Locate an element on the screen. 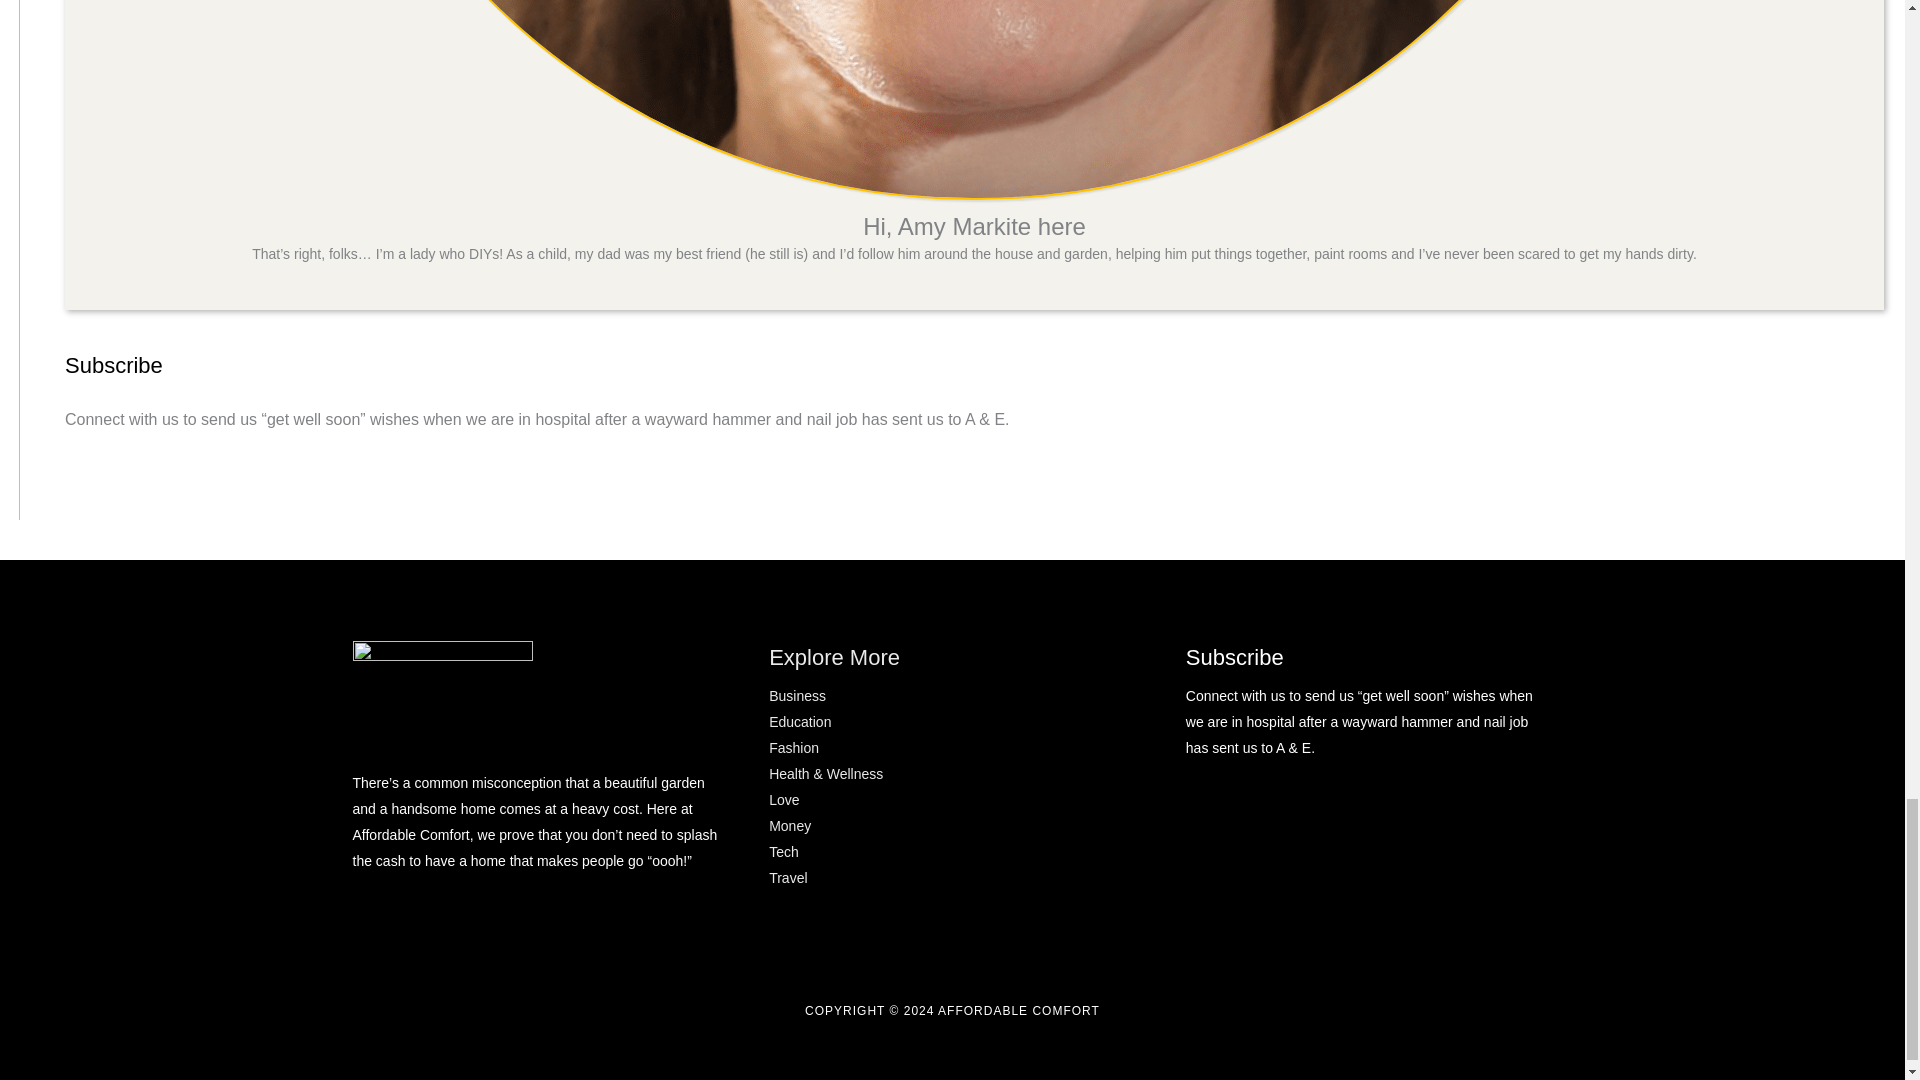 The height and width of the screenshot is (1080, 1920). Love is located at coordinates (784, 799).